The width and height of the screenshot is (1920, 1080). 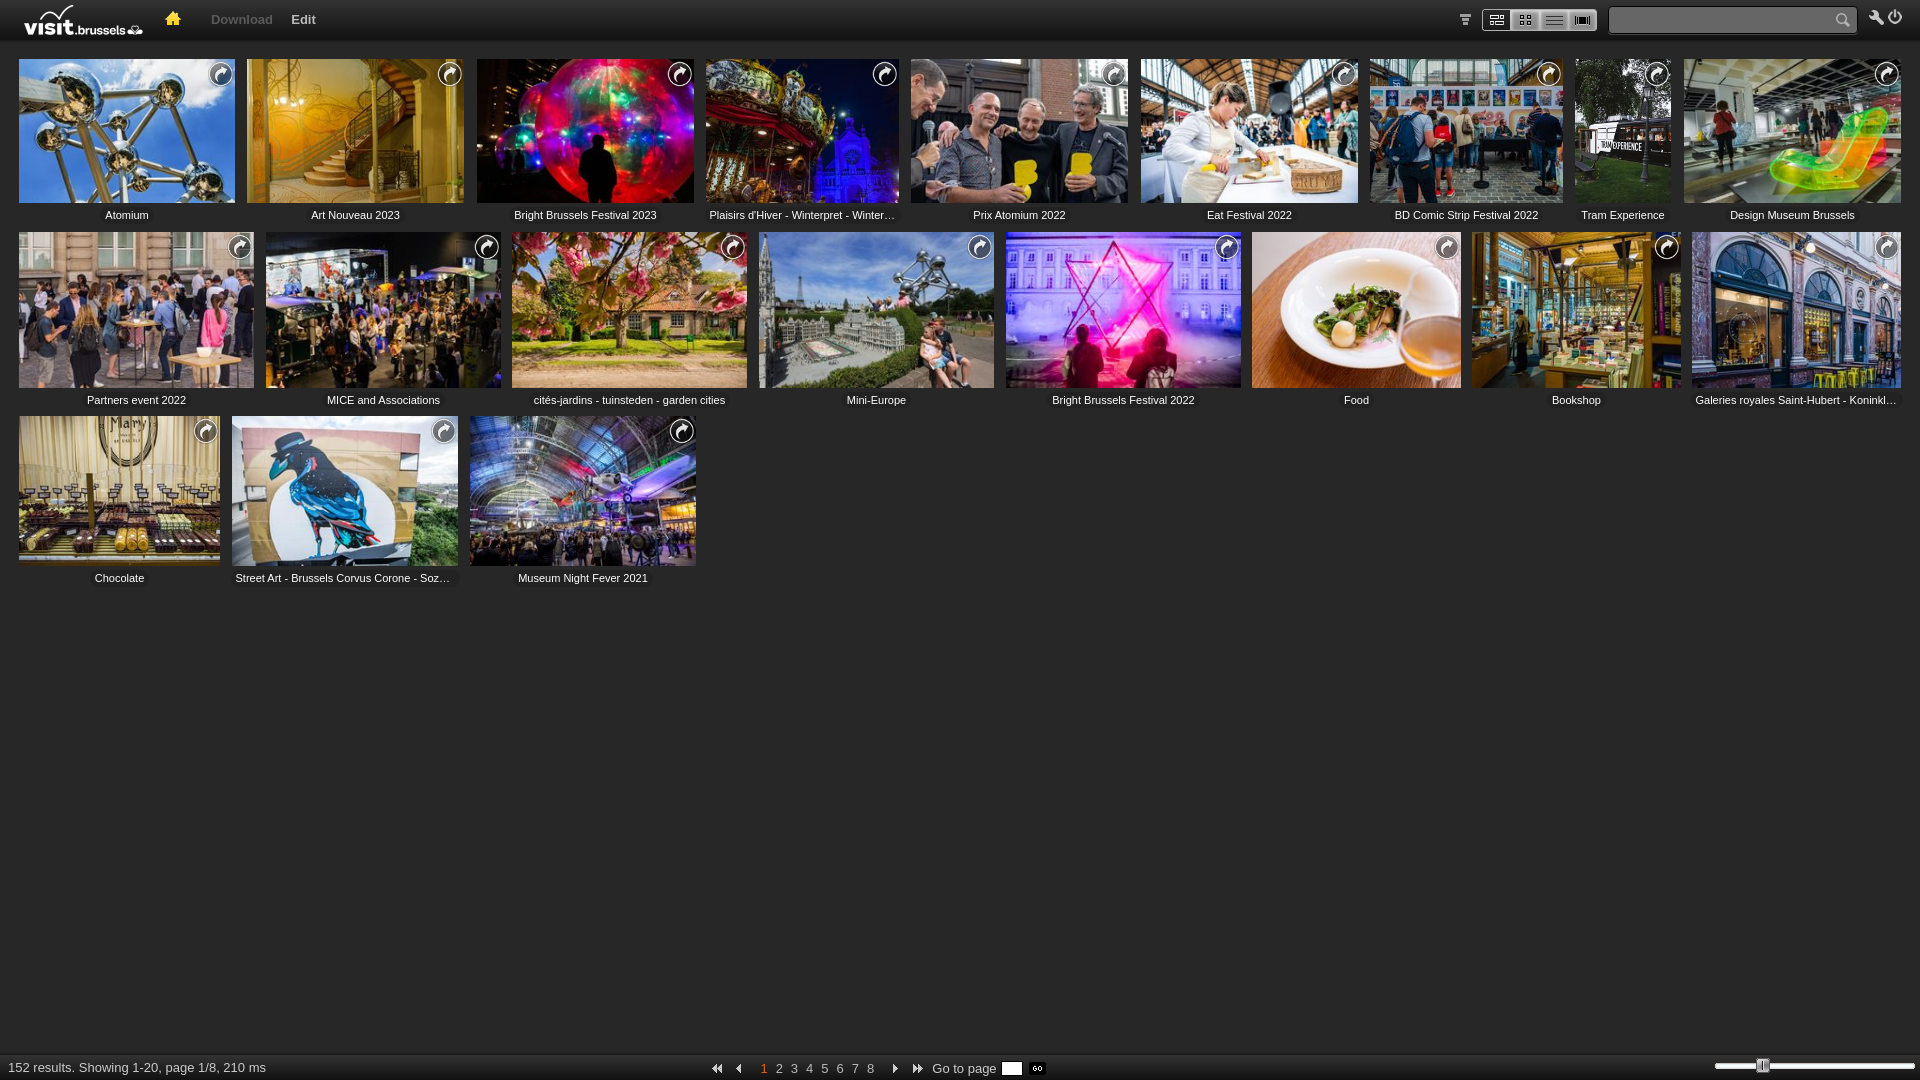 I want to click on Show content, so click(x=980, y=247).